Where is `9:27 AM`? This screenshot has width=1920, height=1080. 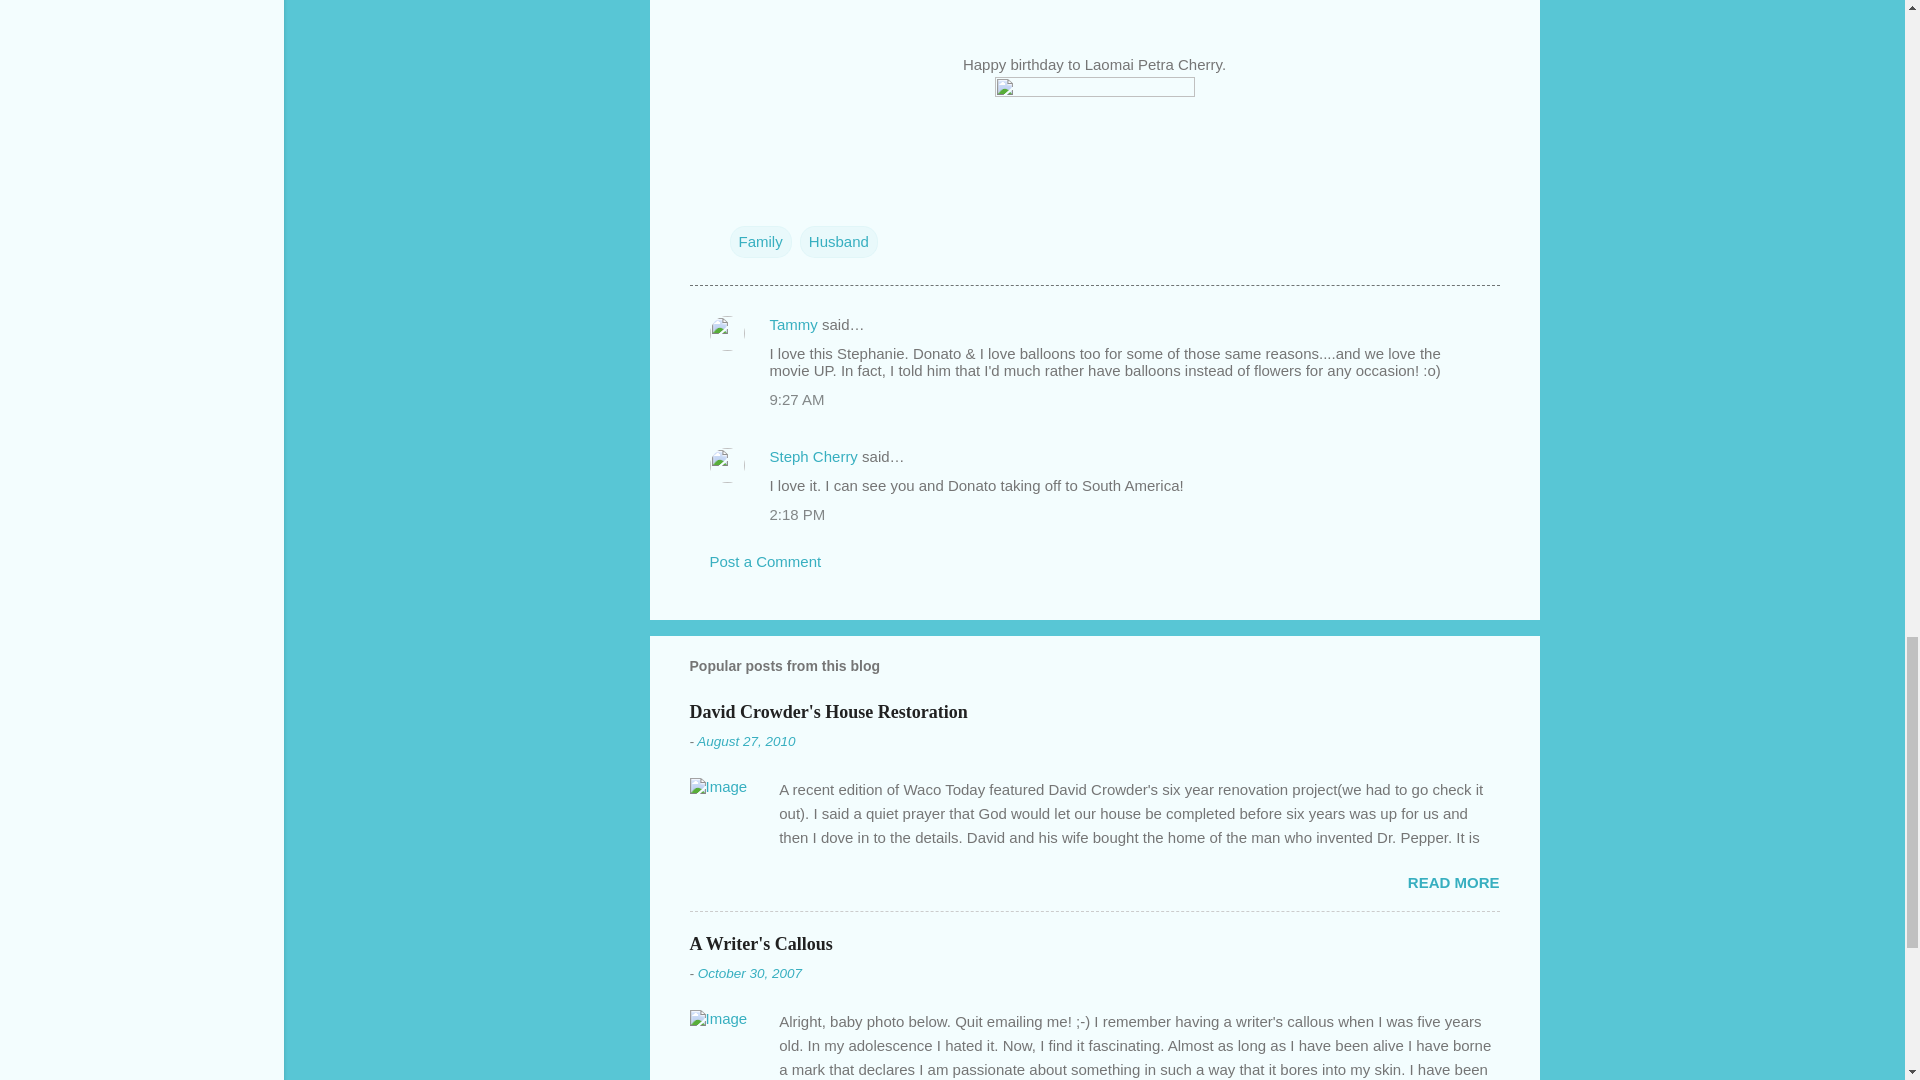
9:27 AM is located at coordinates (797, 399).